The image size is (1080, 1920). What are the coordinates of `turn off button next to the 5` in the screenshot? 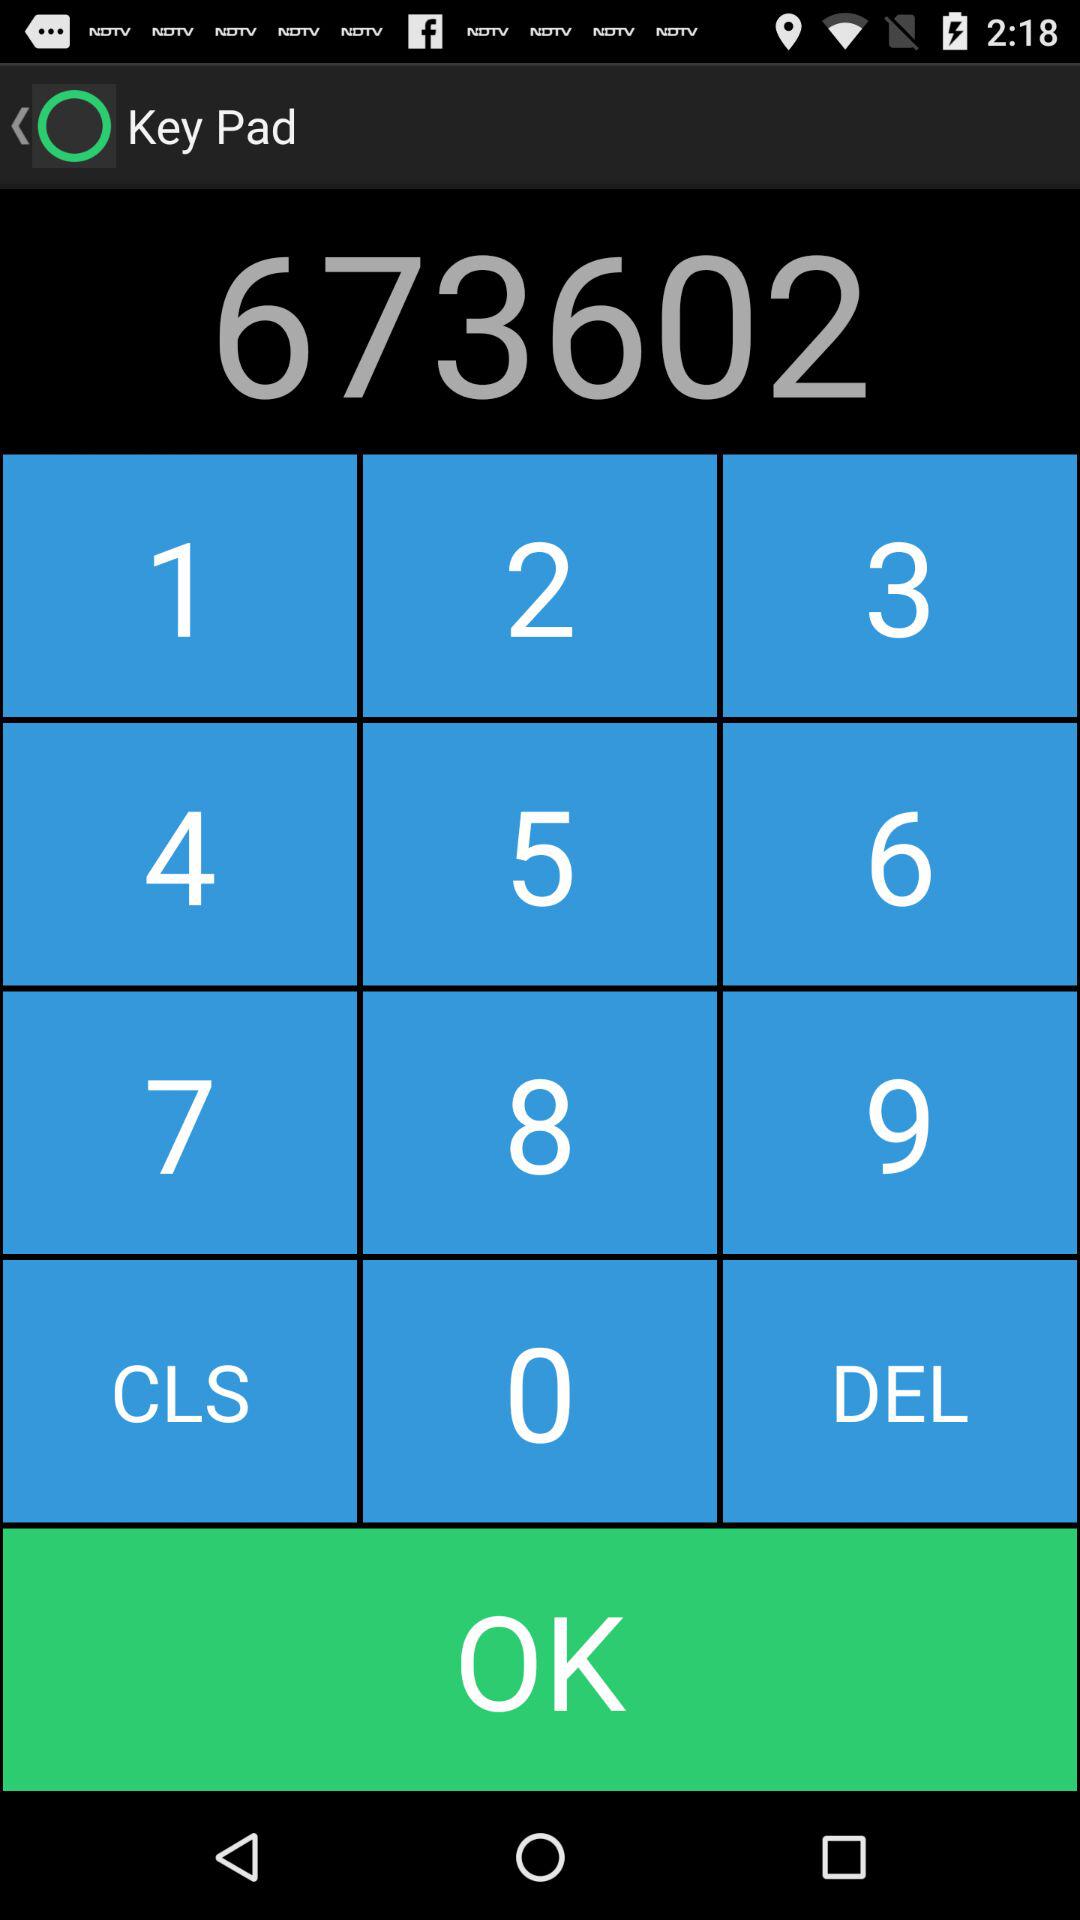 It's located at (900, 1122).